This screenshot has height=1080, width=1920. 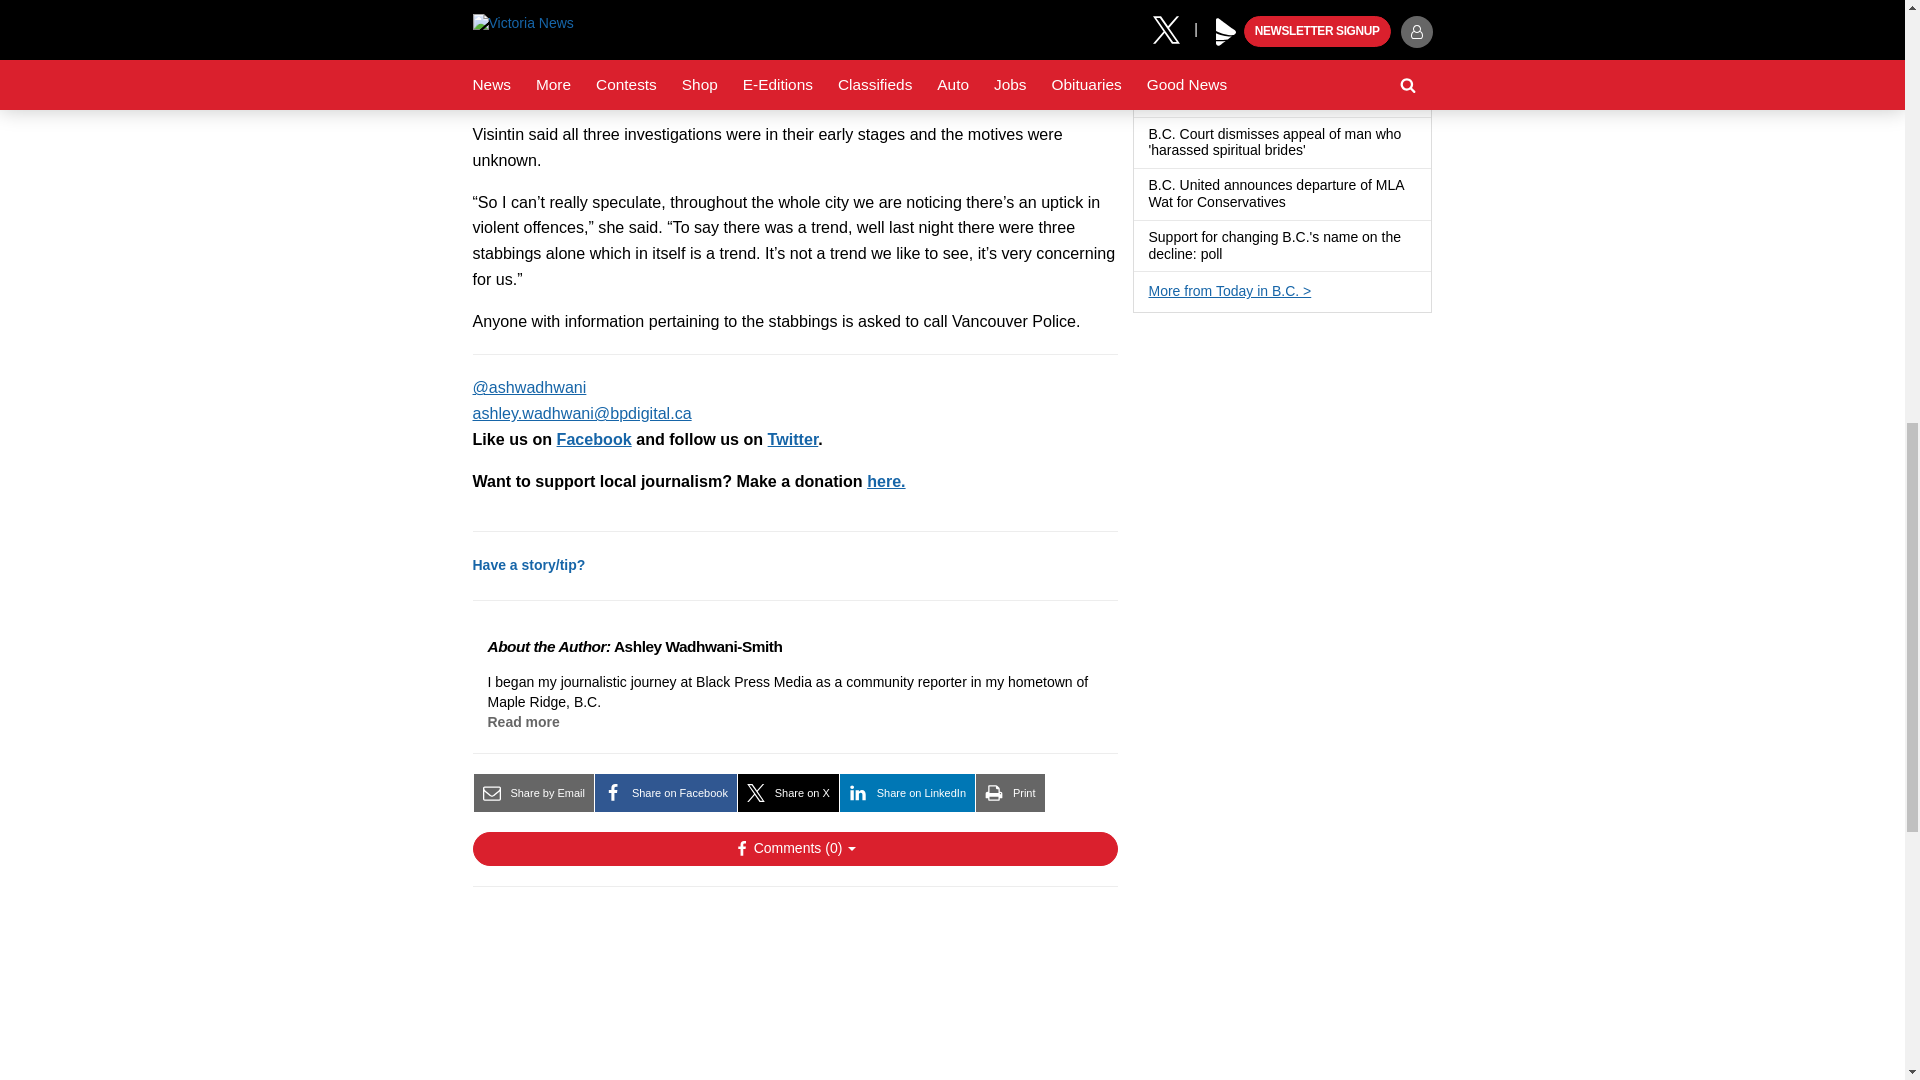 I want to click on Has a gallery, so click(x=1298, y=100).